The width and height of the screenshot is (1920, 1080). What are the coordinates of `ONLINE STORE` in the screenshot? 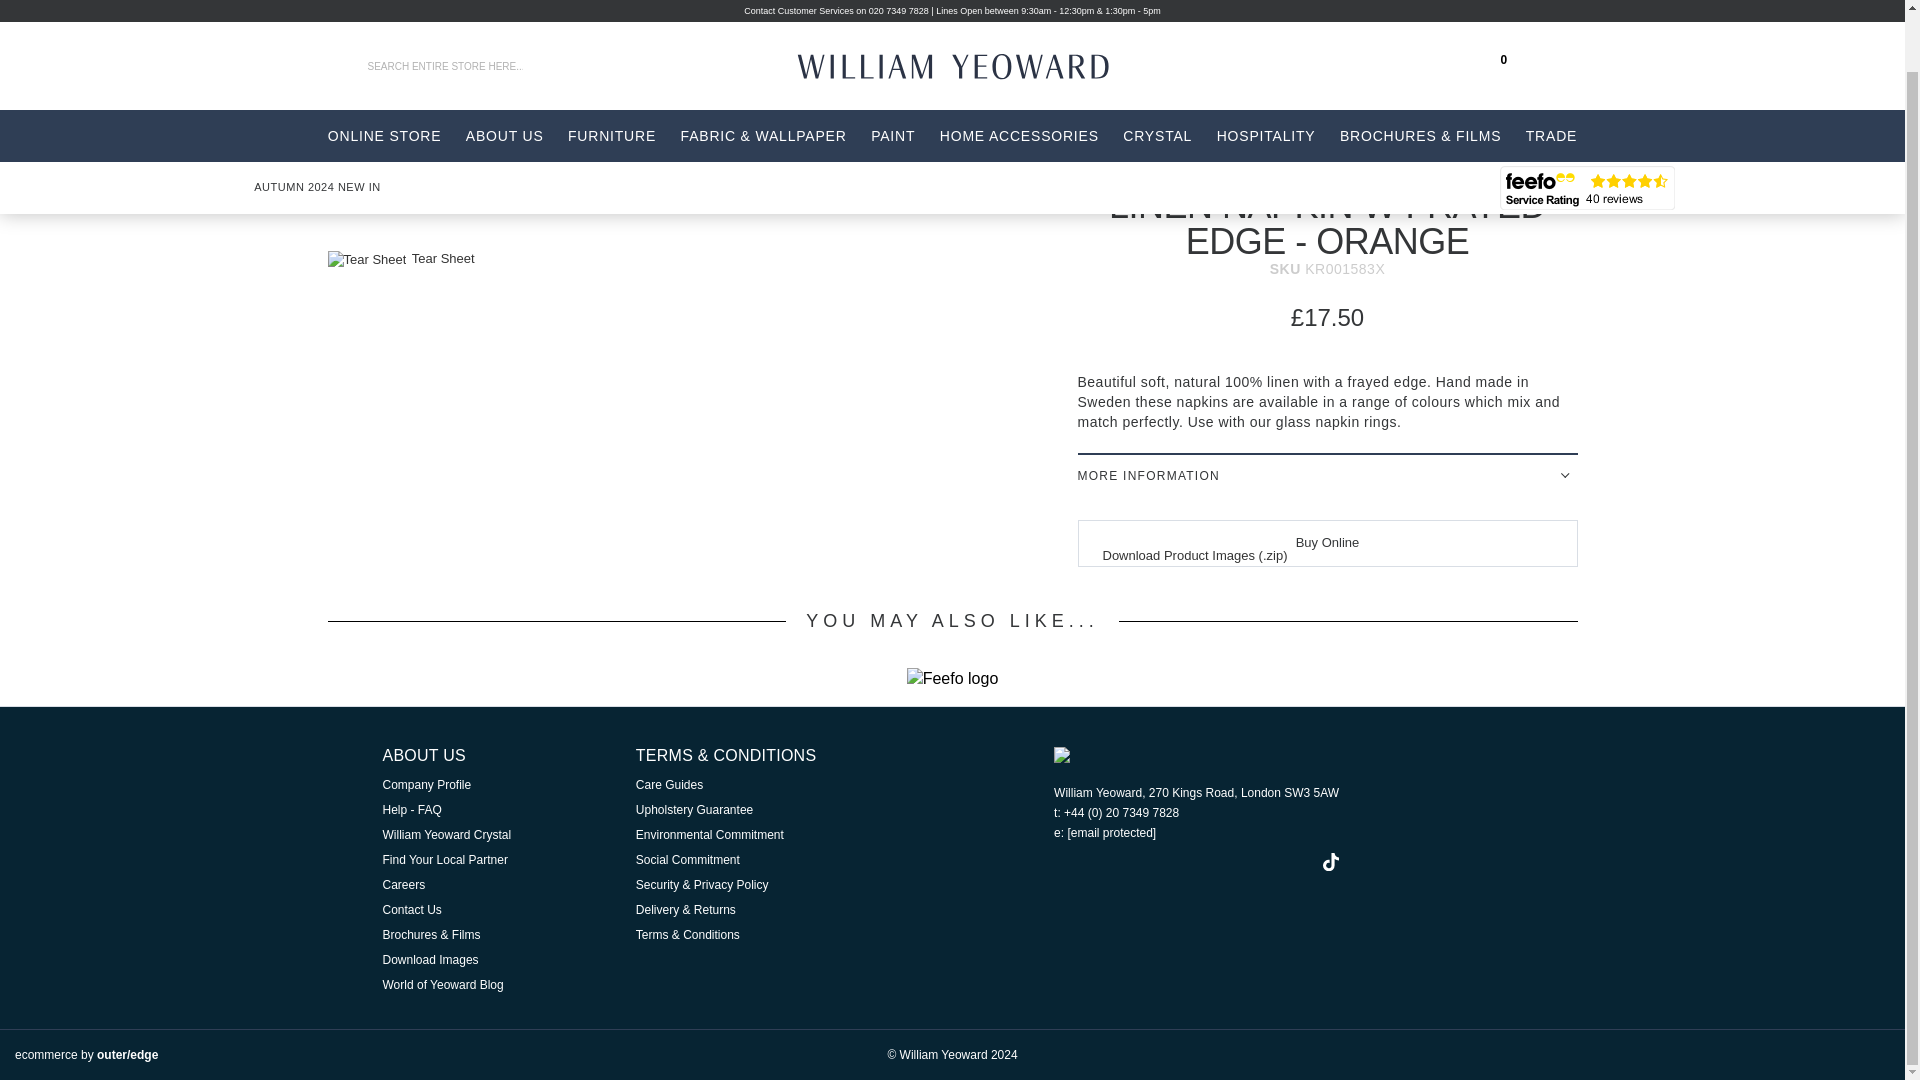 It's located at (384, 74).